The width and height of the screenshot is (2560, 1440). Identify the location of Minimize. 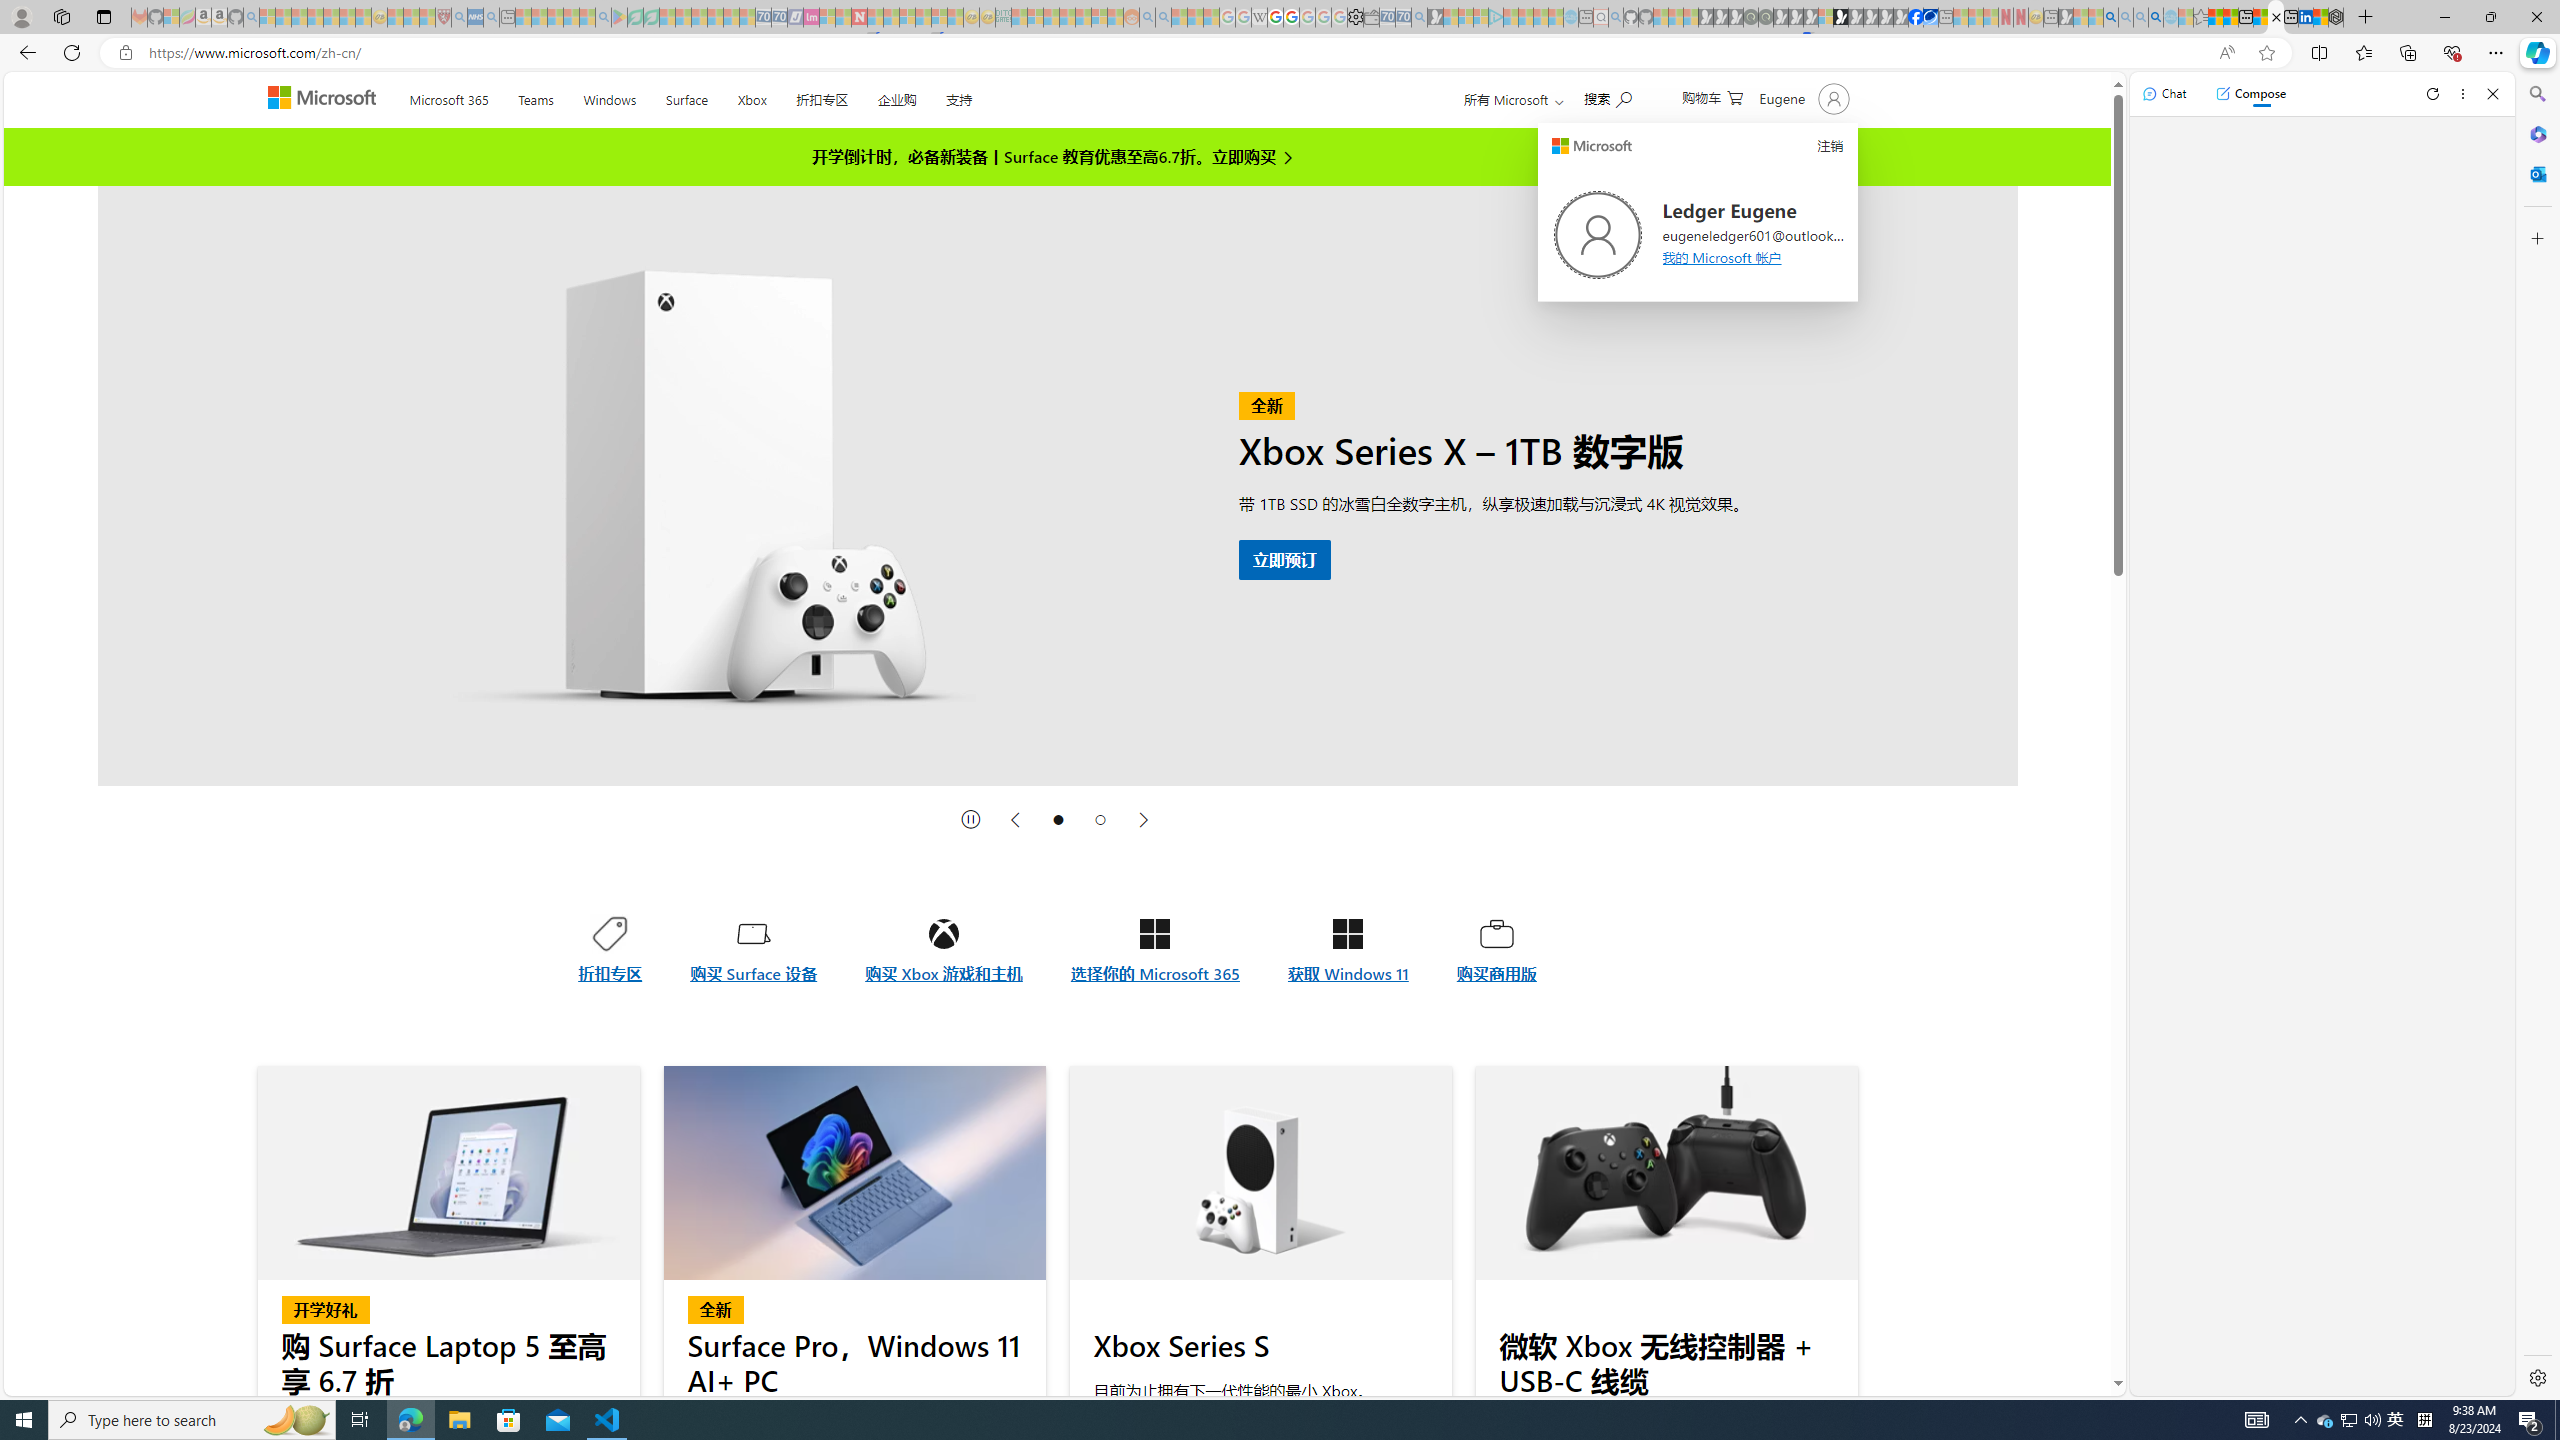
(2444, 17).